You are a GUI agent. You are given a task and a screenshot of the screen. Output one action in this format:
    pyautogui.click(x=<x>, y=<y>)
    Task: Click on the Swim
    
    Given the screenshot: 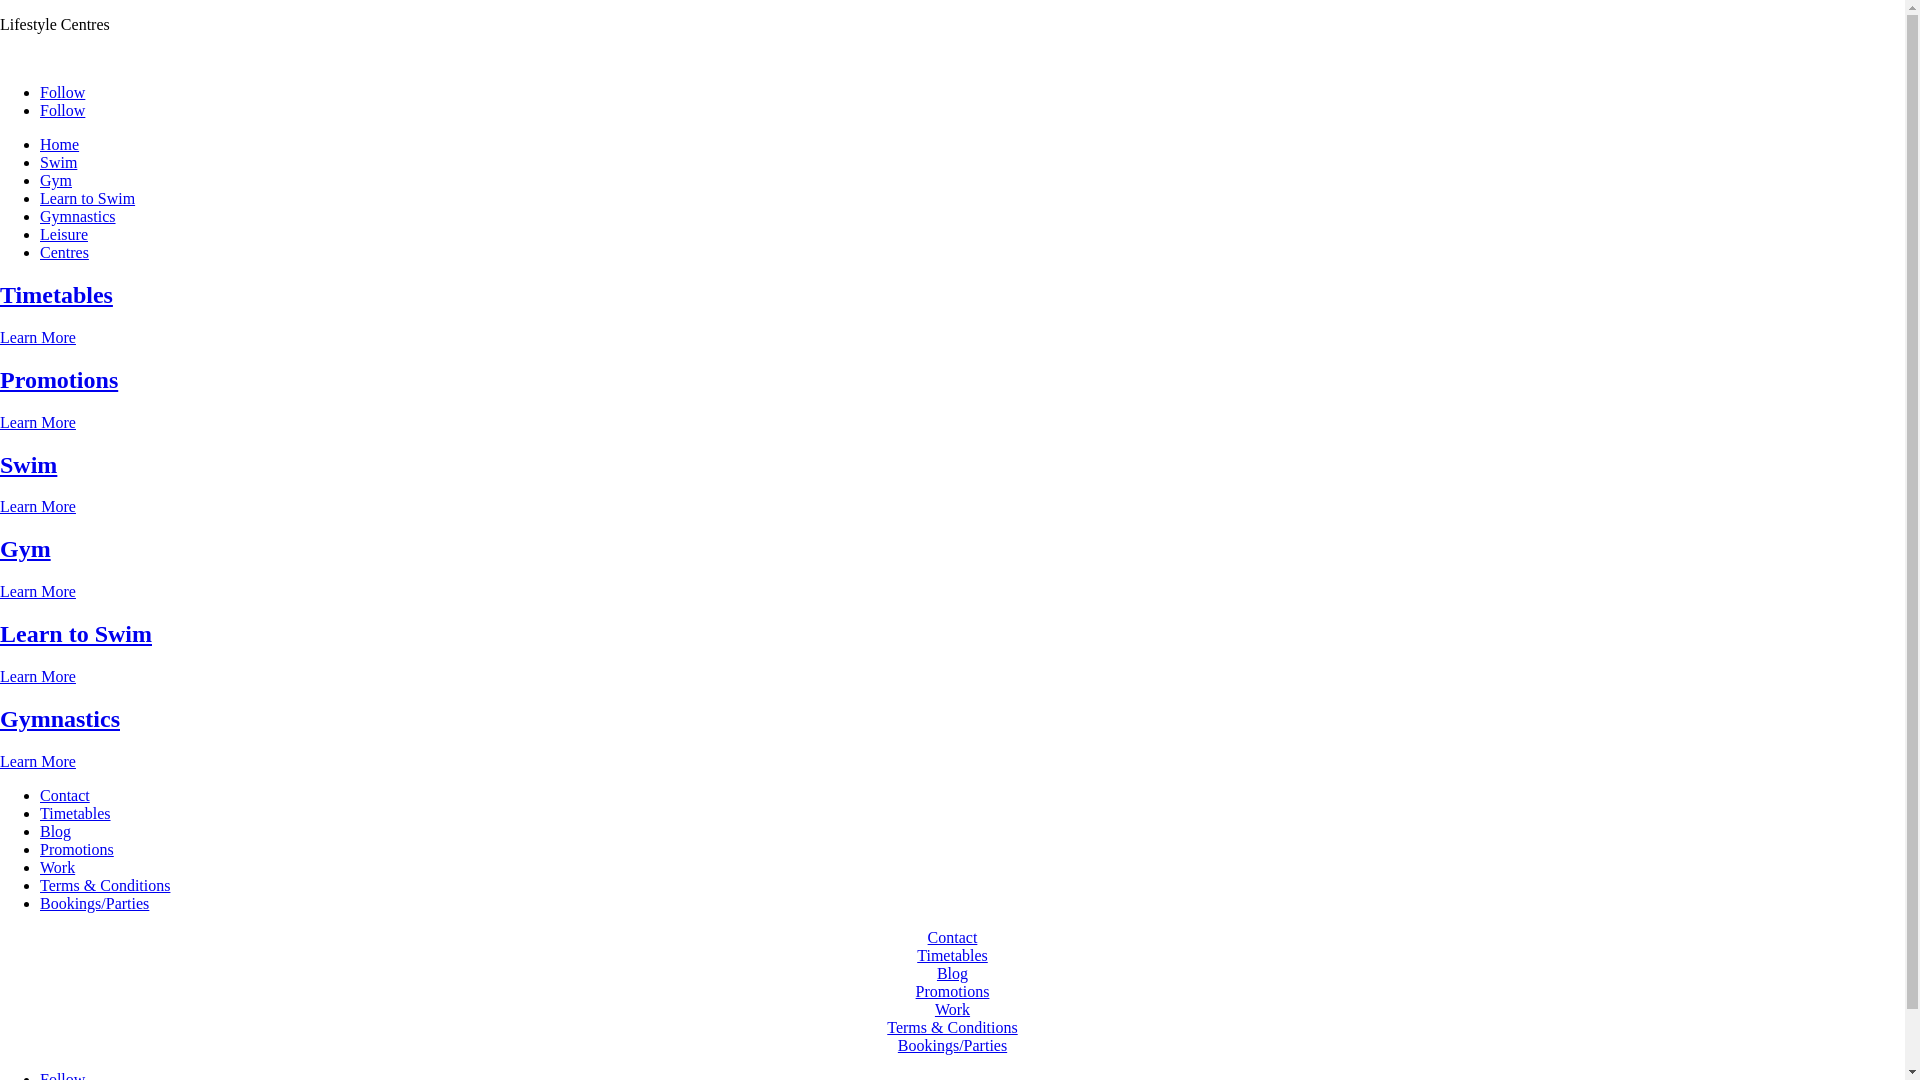 What is the action you would take?
    pyautogui.click(x=28, y=465)
    